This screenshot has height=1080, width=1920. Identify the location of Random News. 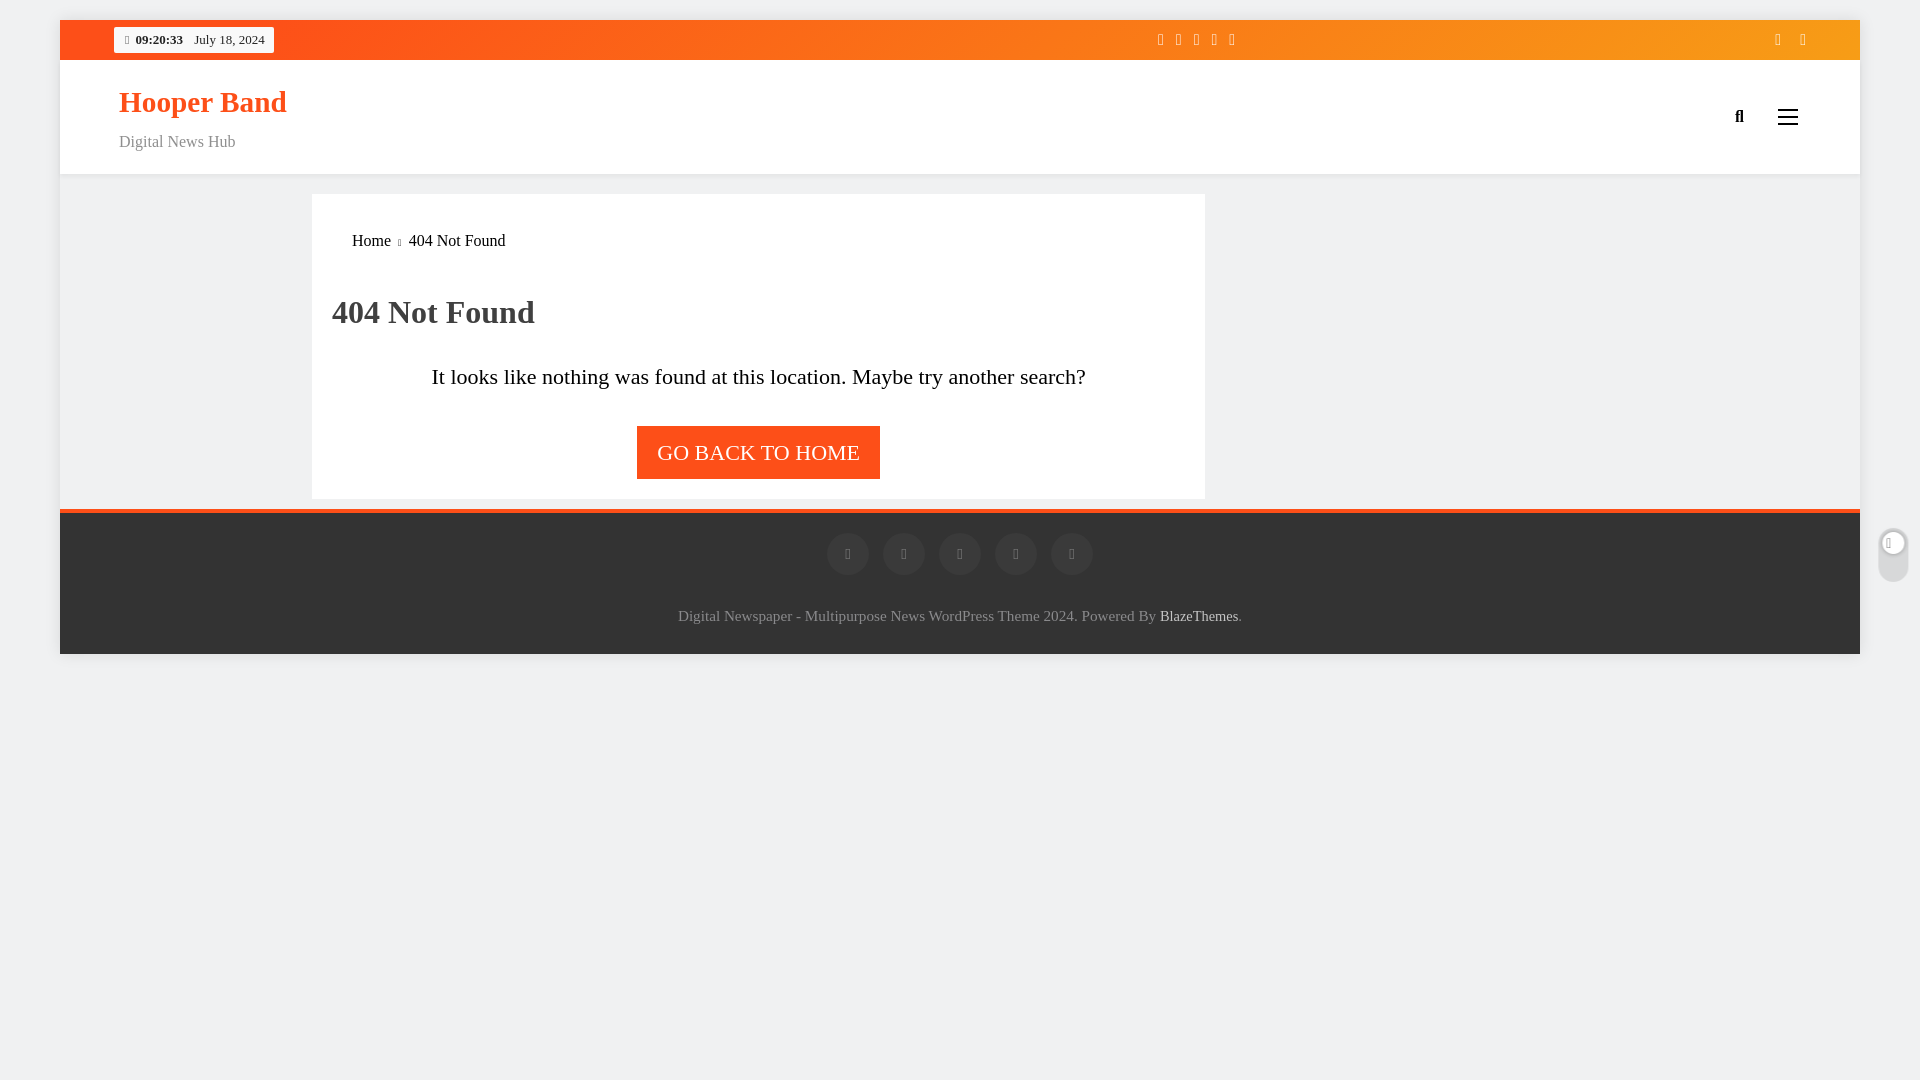
(1796, 40).